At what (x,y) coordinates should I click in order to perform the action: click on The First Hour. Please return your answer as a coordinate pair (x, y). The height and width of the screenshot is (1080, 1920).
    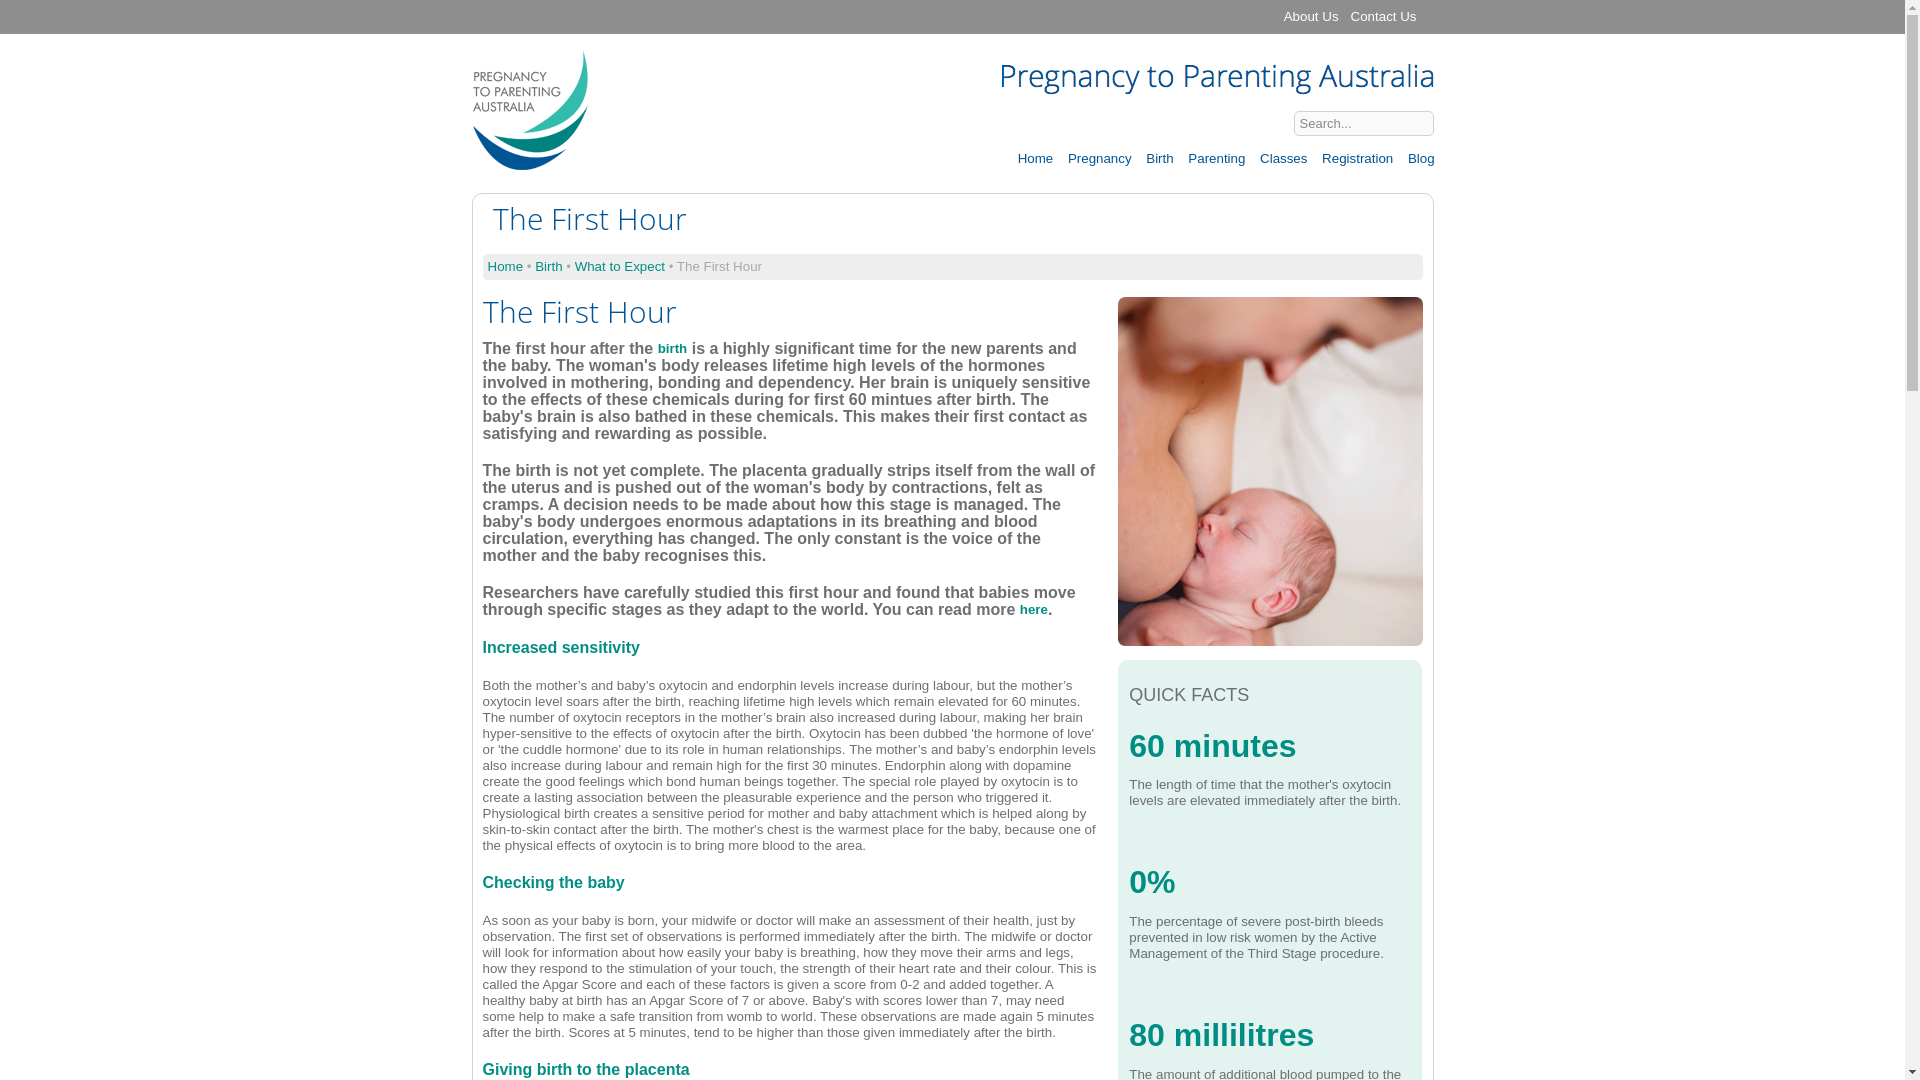
    Looking at the image, I should click on (1270, 638).